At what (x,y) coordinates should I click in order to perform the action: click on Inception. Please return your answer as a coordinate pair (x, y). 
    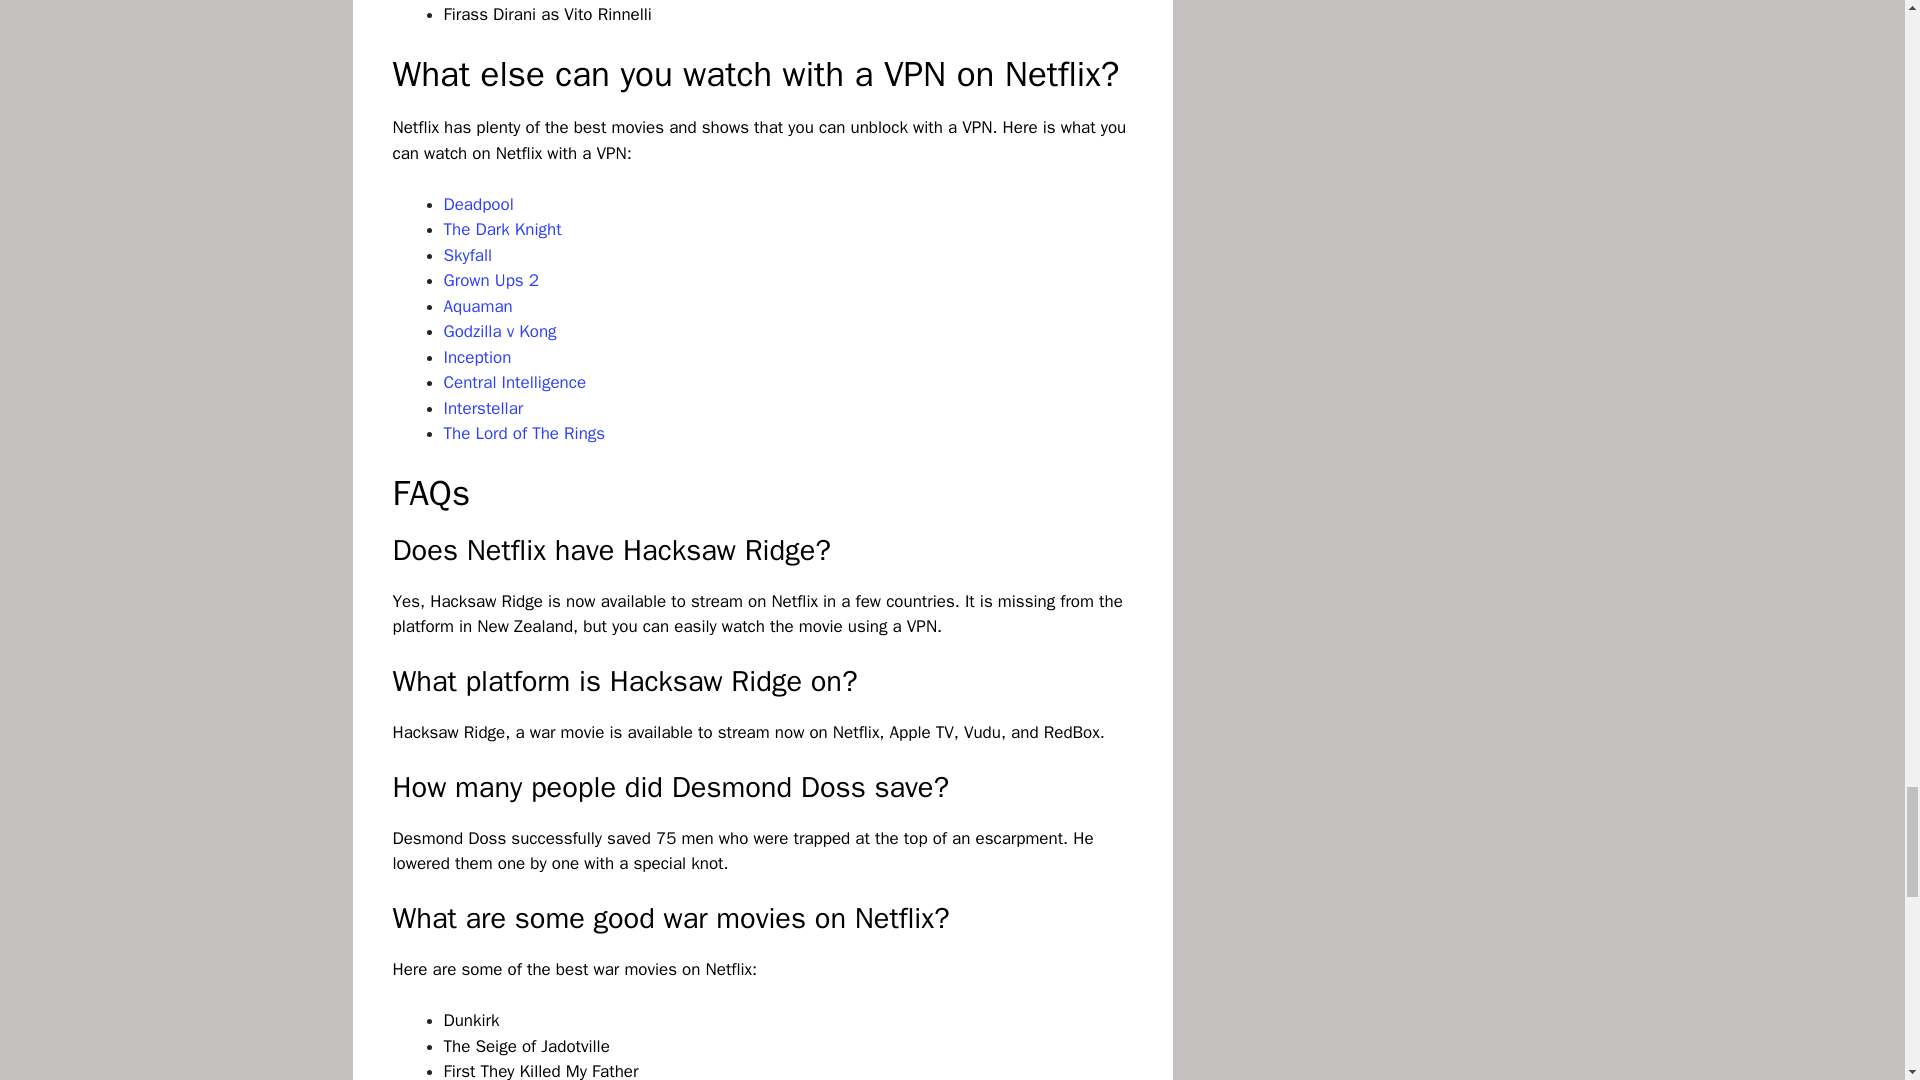
    Looking at the image, I should click on (478, 357).